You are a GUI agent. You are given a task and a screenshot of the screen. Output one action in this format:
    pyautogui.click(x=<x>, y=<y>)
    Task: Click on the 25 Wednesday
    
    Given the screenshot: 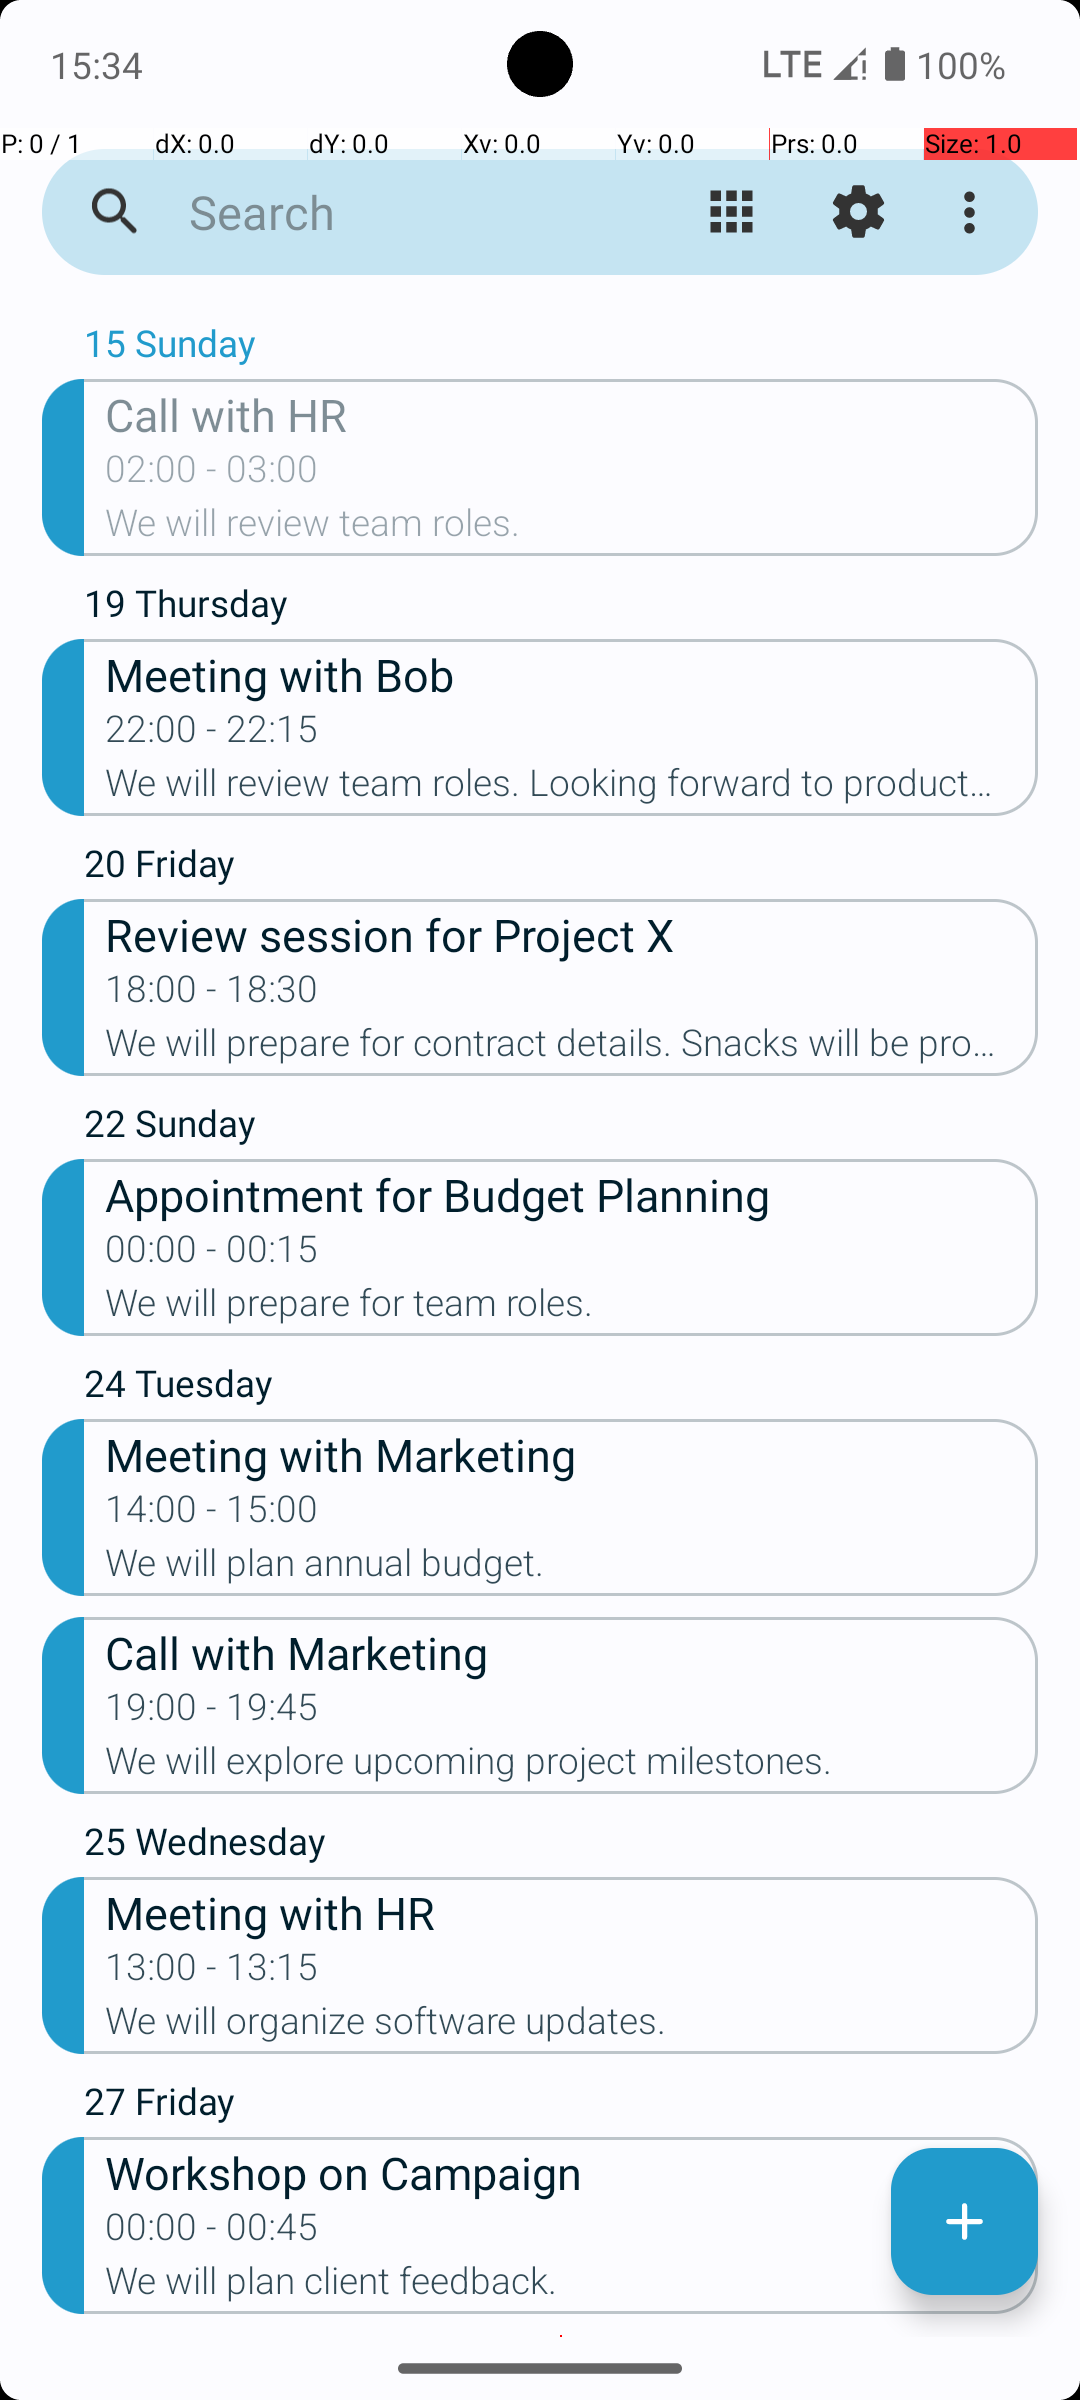 What is the action you would take?
    pyautogui.click(x=561, y=1846)
    